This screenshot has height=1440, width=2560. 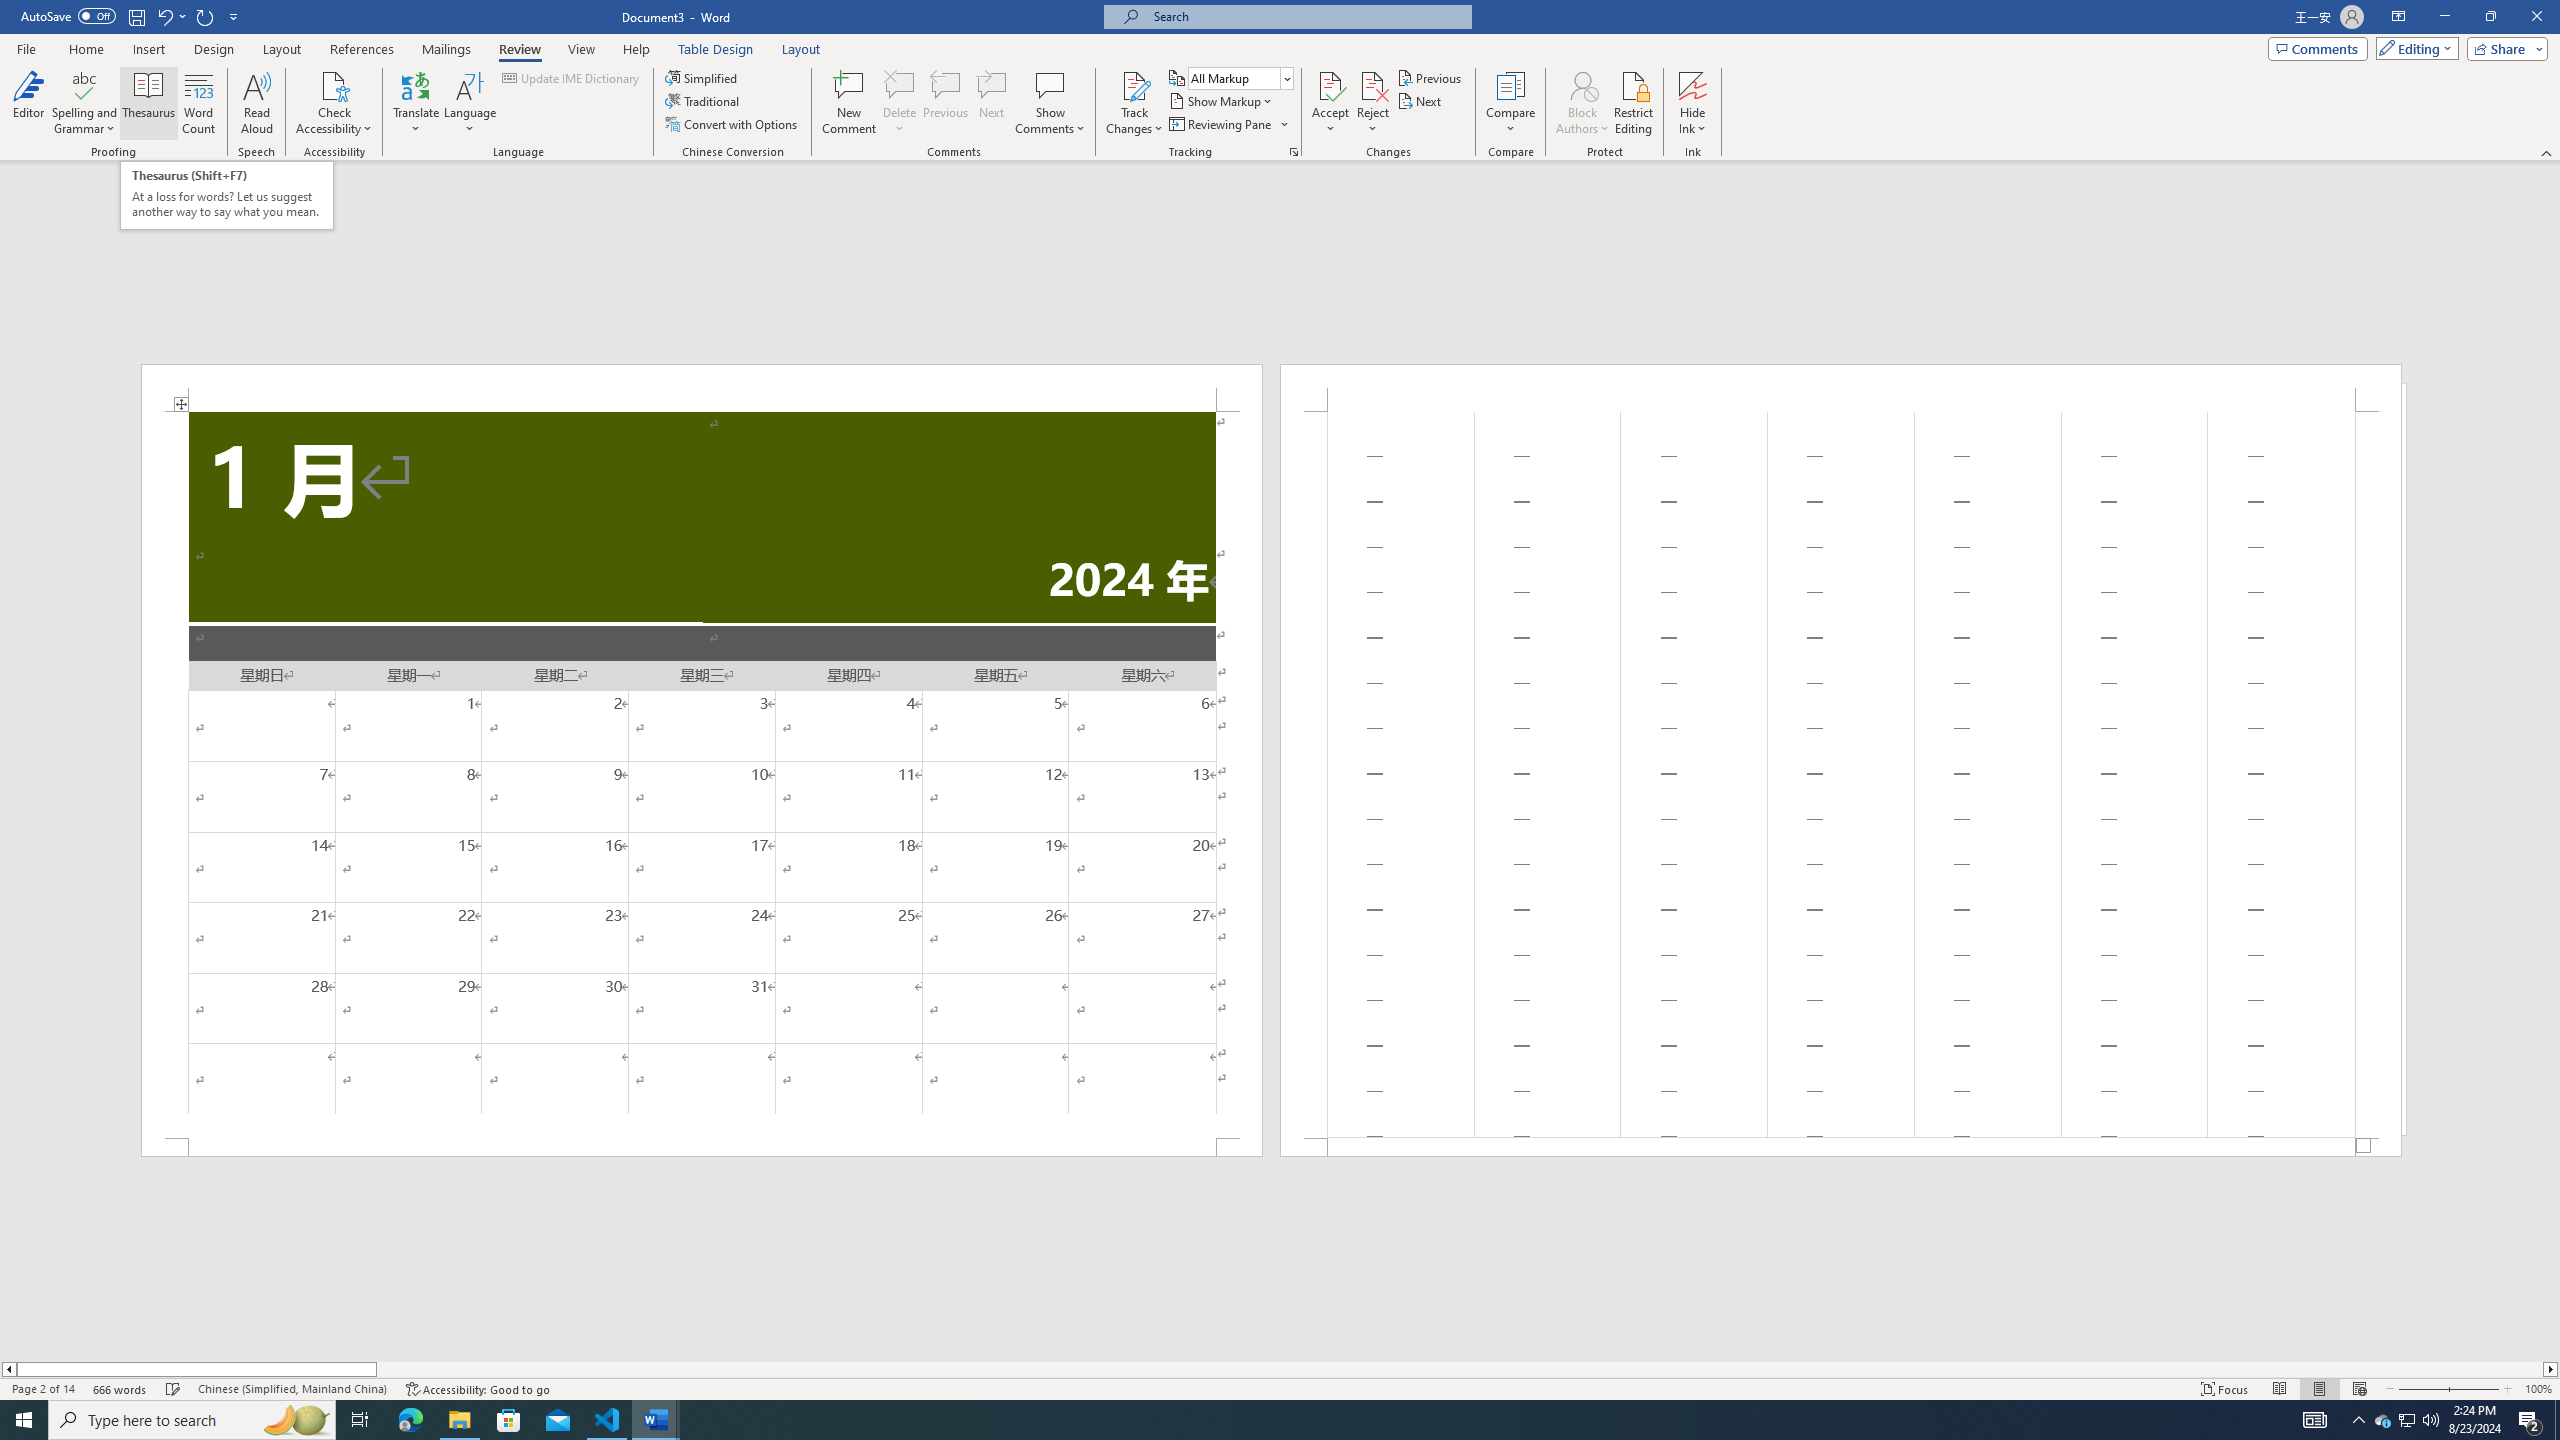 I want to click on Traditional, so click(x=704, y=100).